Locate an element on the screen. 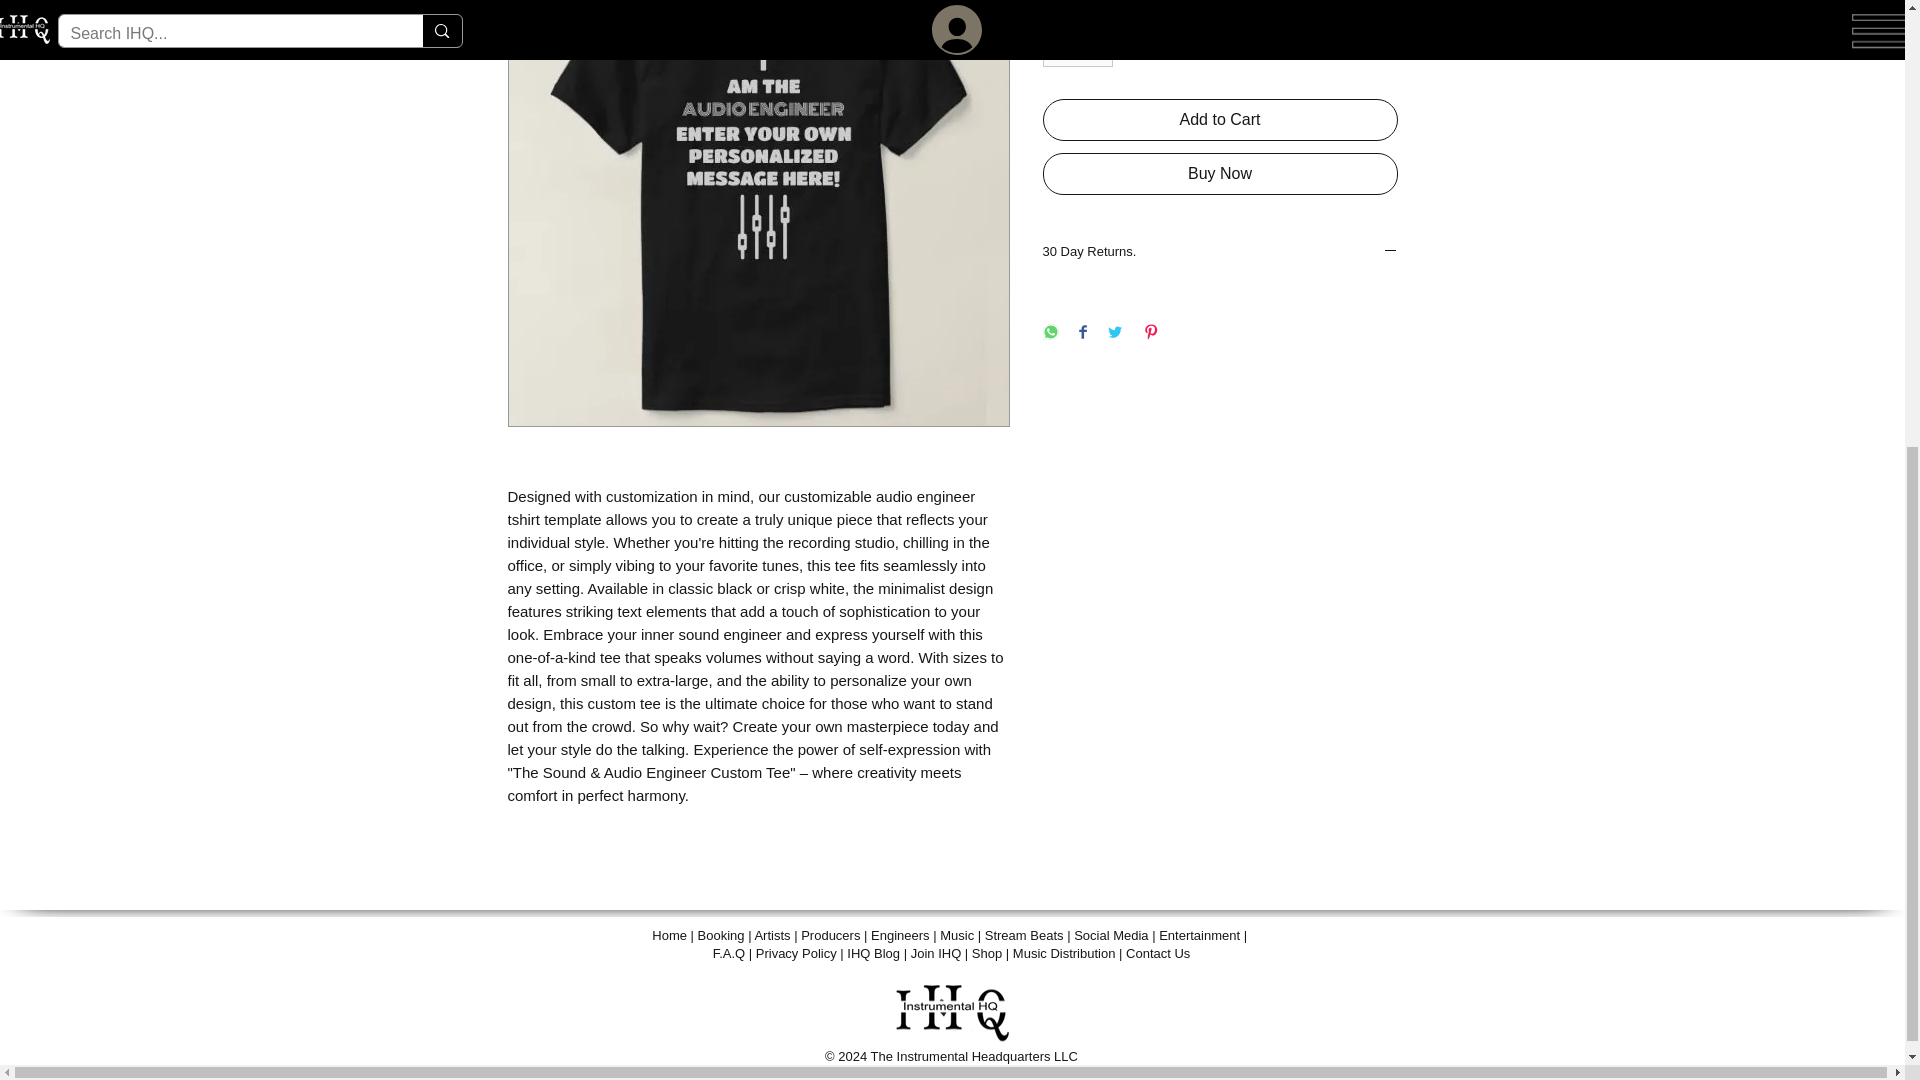  Add to Cart is located at coordinates (1220, 120).